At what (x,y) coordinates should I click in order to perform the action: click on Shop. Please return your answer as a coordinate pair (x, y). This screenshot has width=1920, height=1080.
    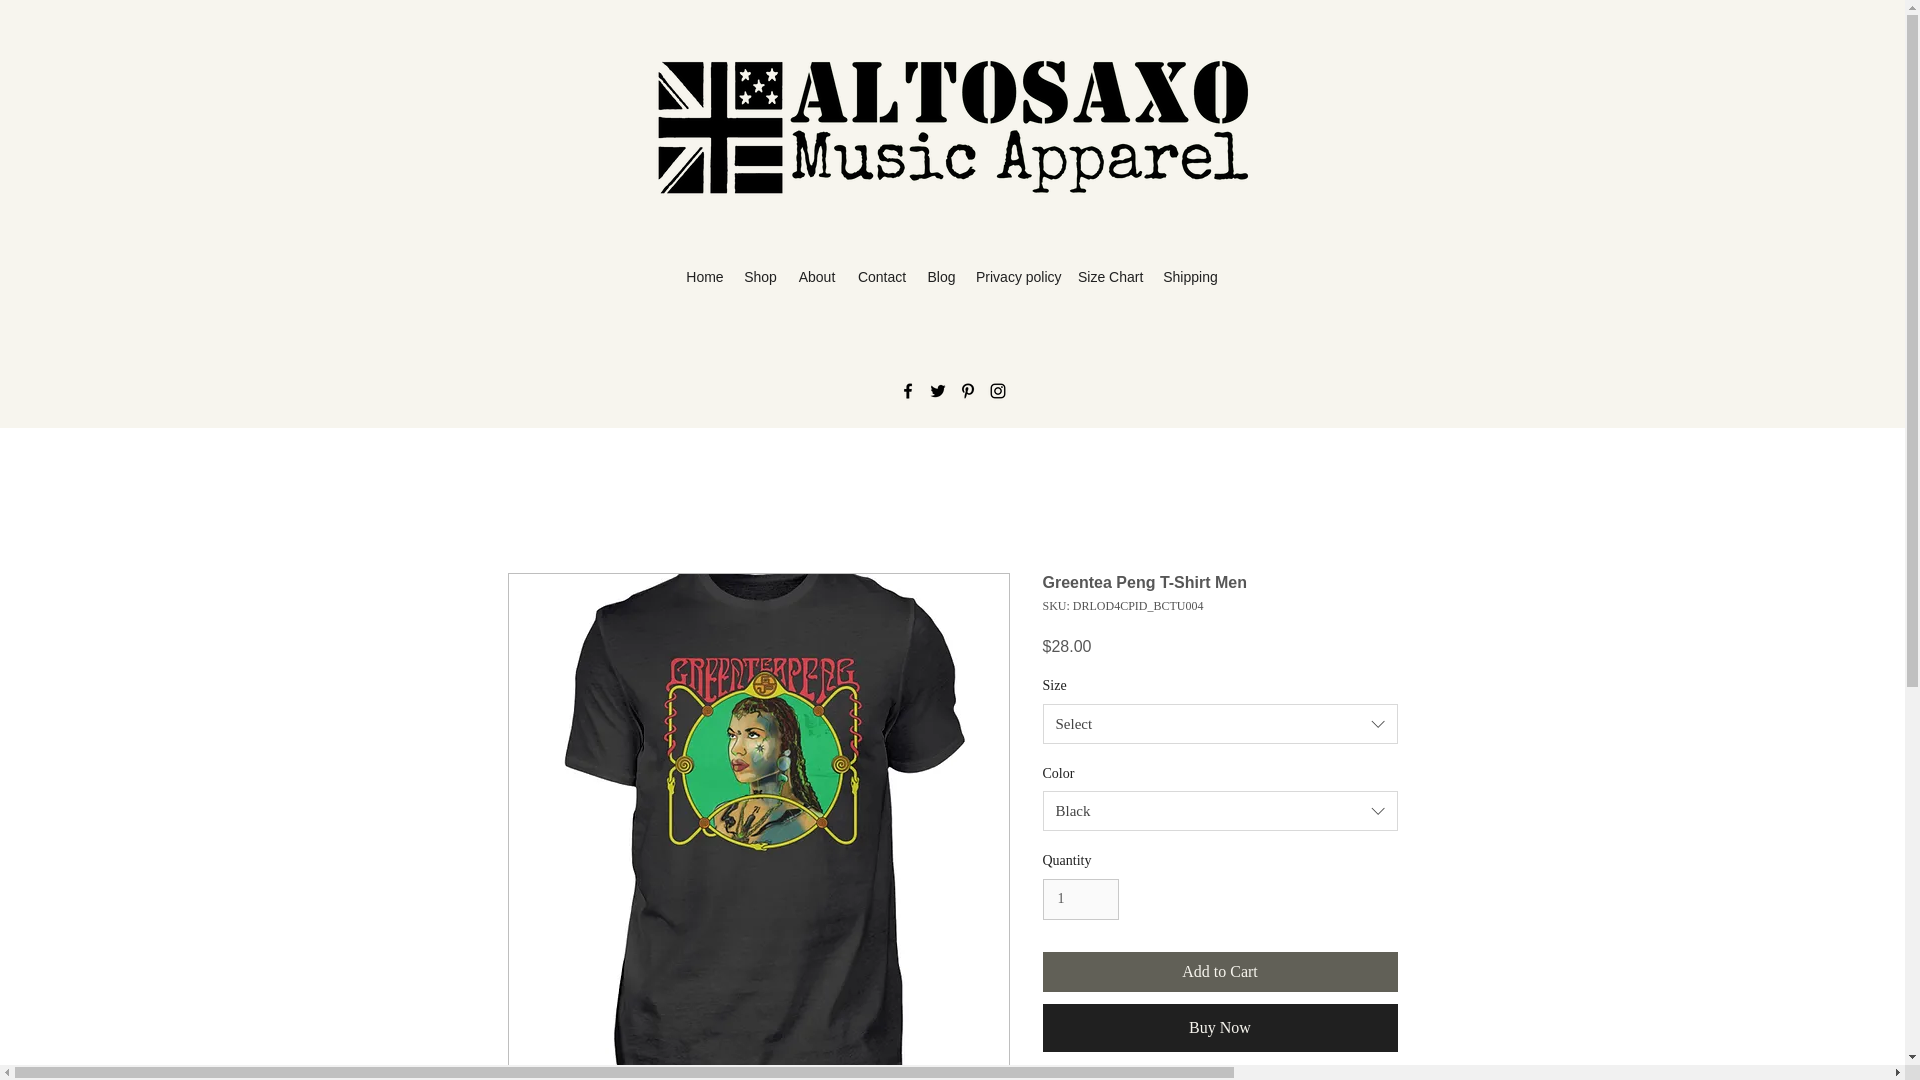
    Looking at the image, I should click on (760, 277).